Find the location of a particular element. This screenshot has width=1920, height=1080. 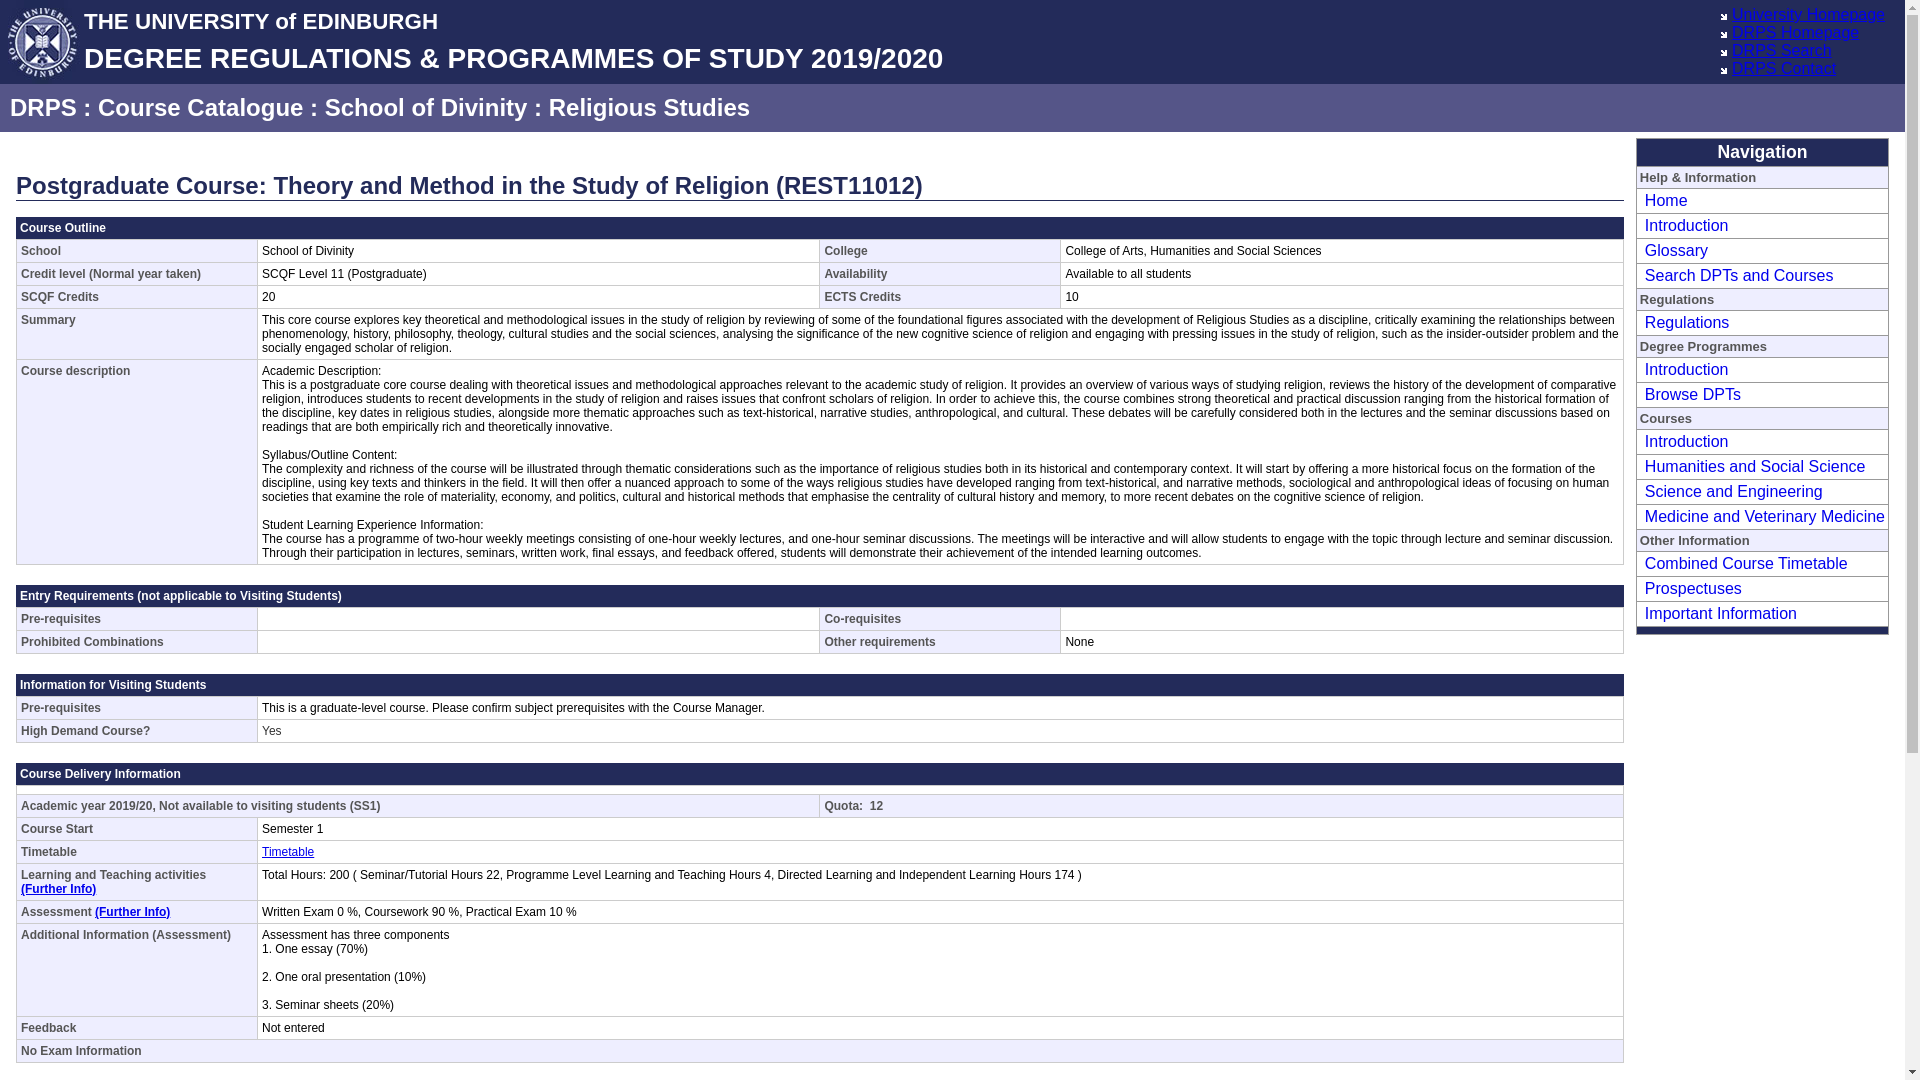

University Homepage is located at coordinates (1808, 14).